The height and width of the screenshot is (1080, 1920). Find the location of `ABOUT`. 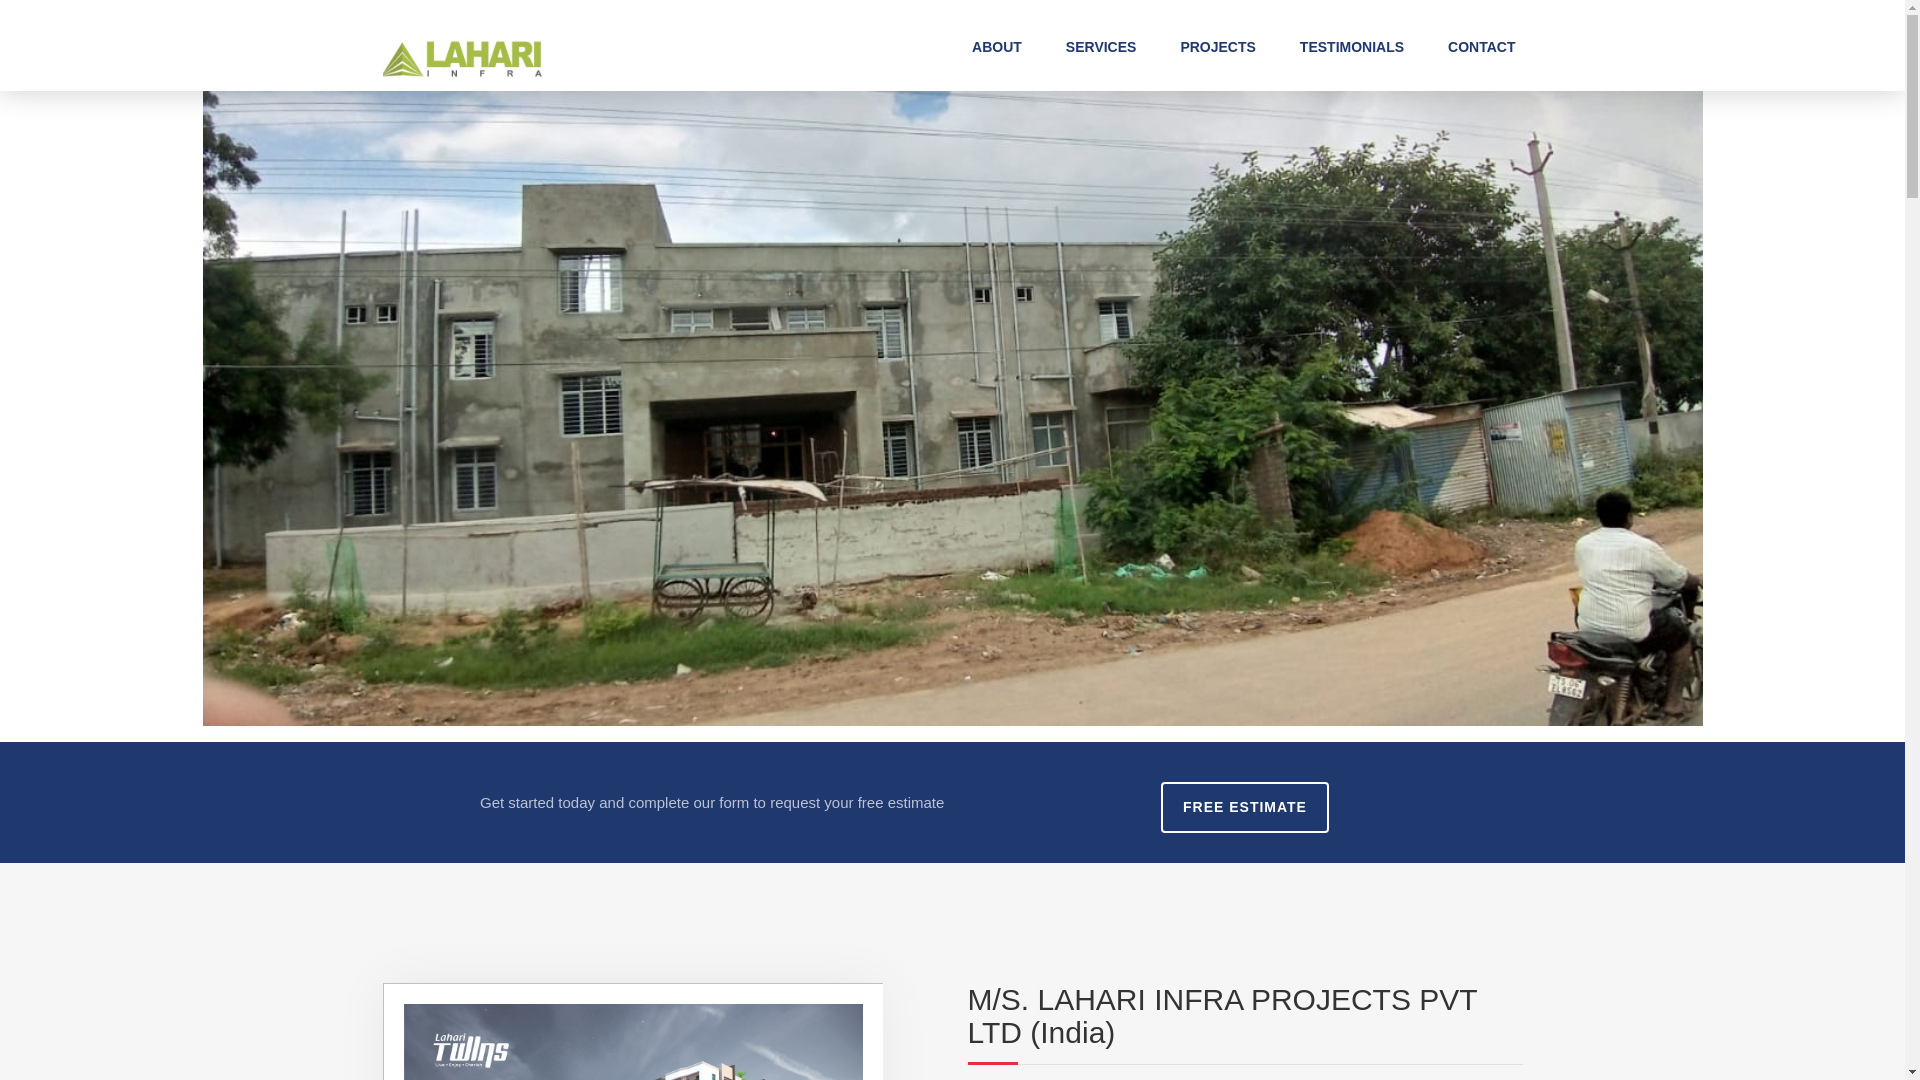

ABOUT is located at coordinates (996, 46).